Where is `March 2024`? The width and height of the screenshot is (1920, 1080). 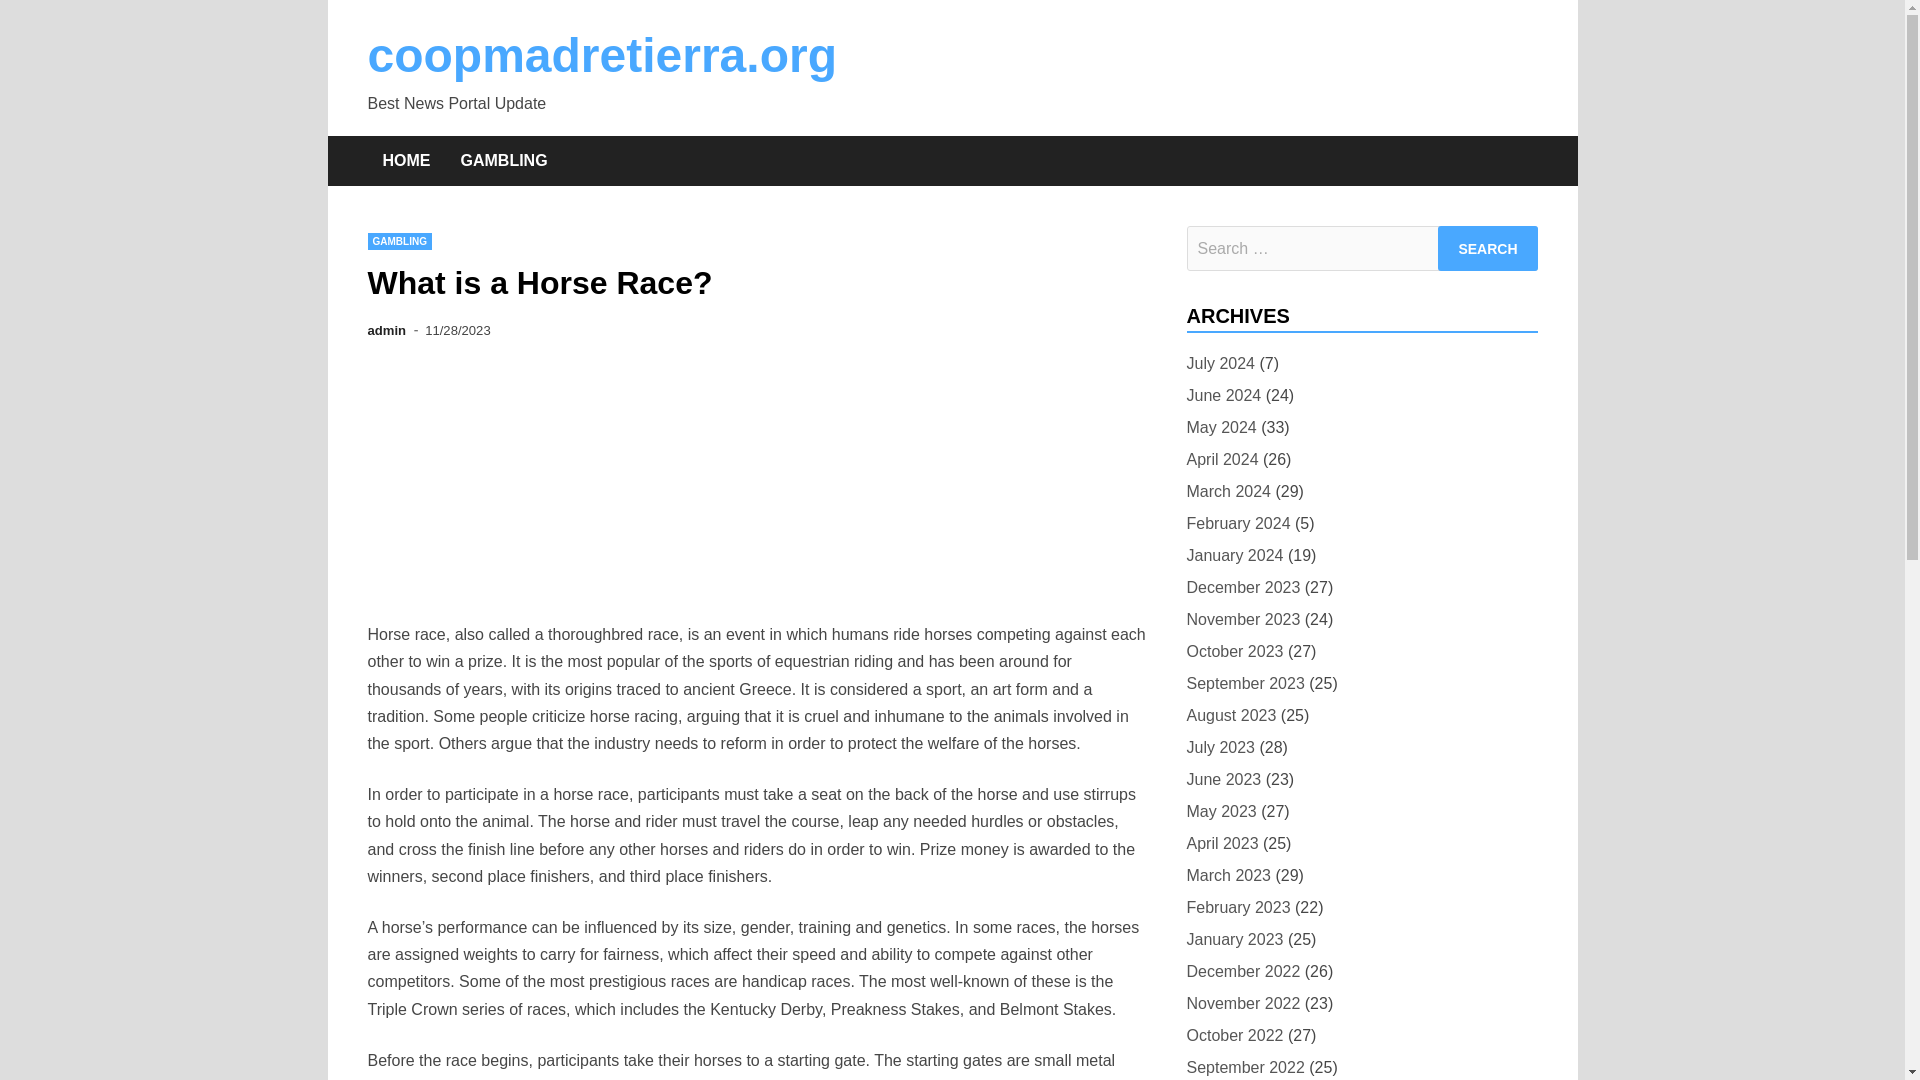
March 2024 is located at coordinates (1228, 492).